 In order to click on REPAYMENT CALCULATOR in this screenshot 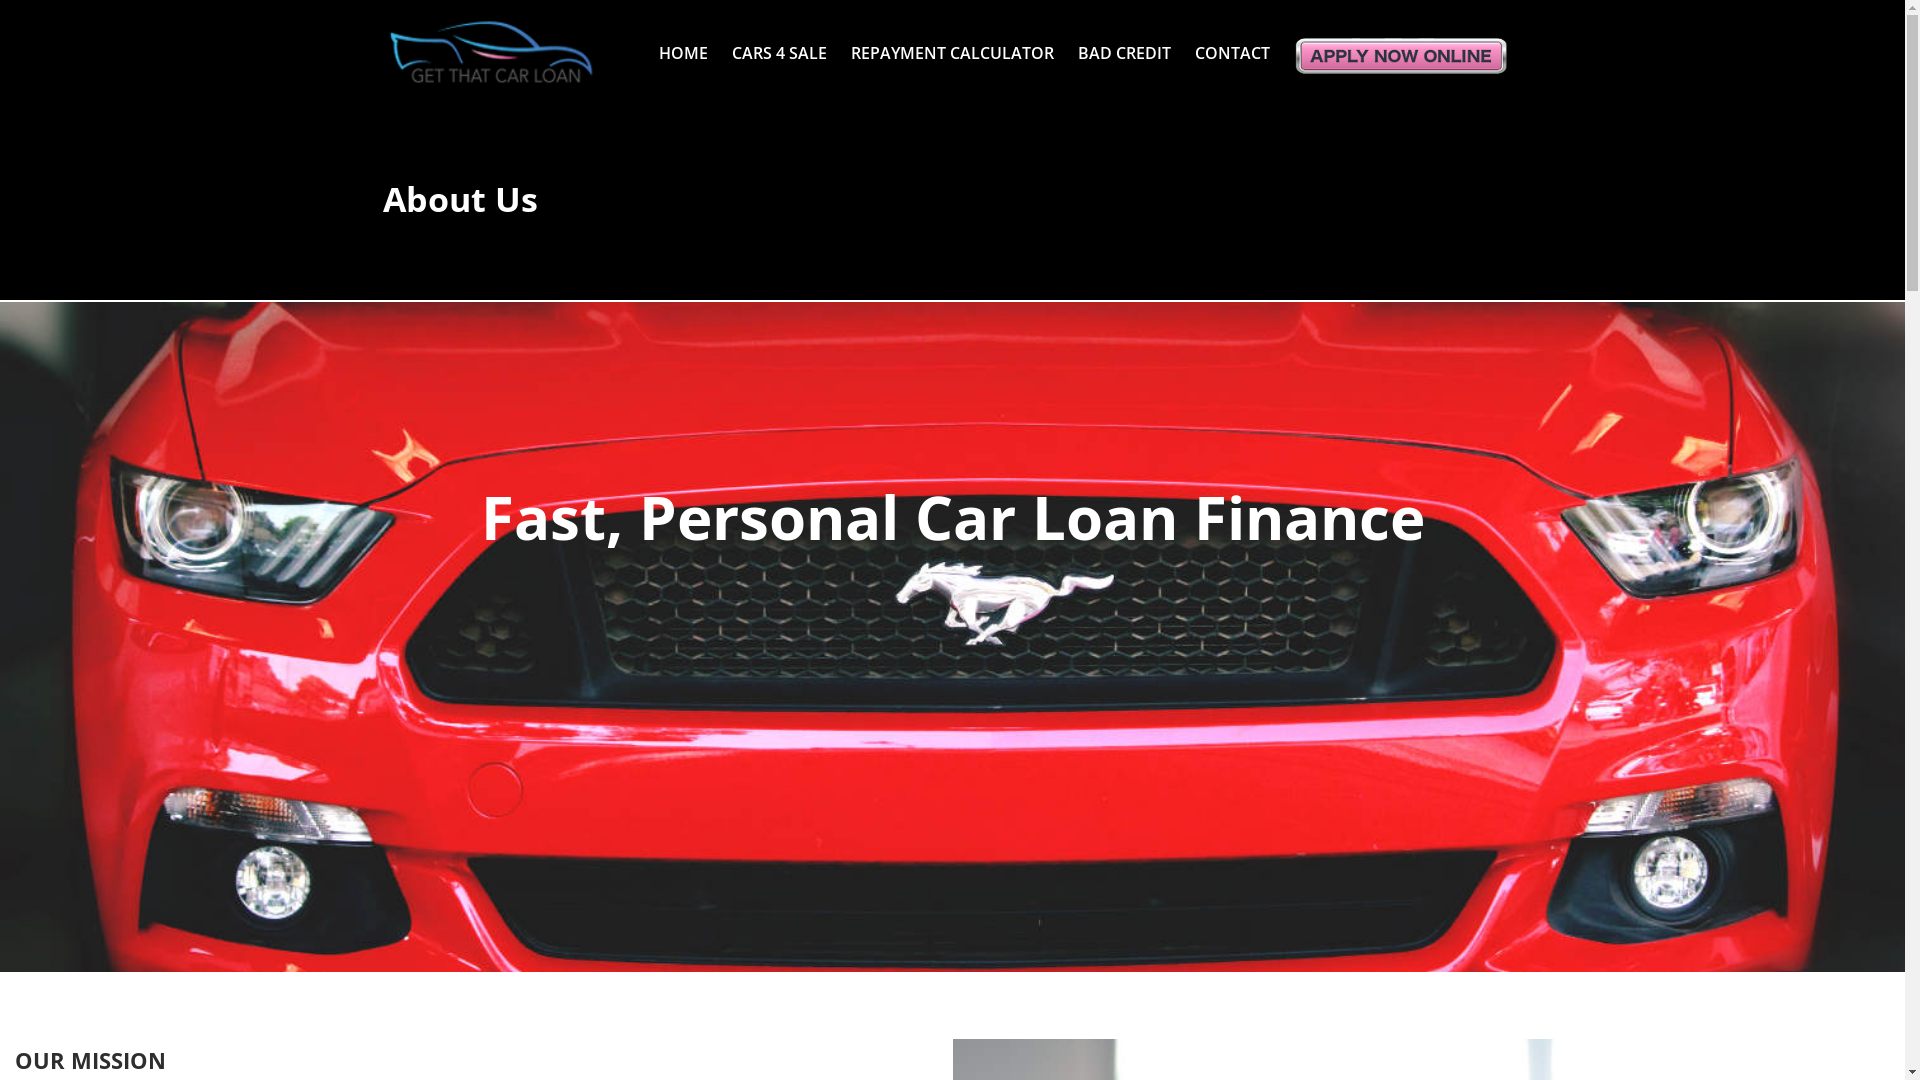, I will do `click(952, 44)`.